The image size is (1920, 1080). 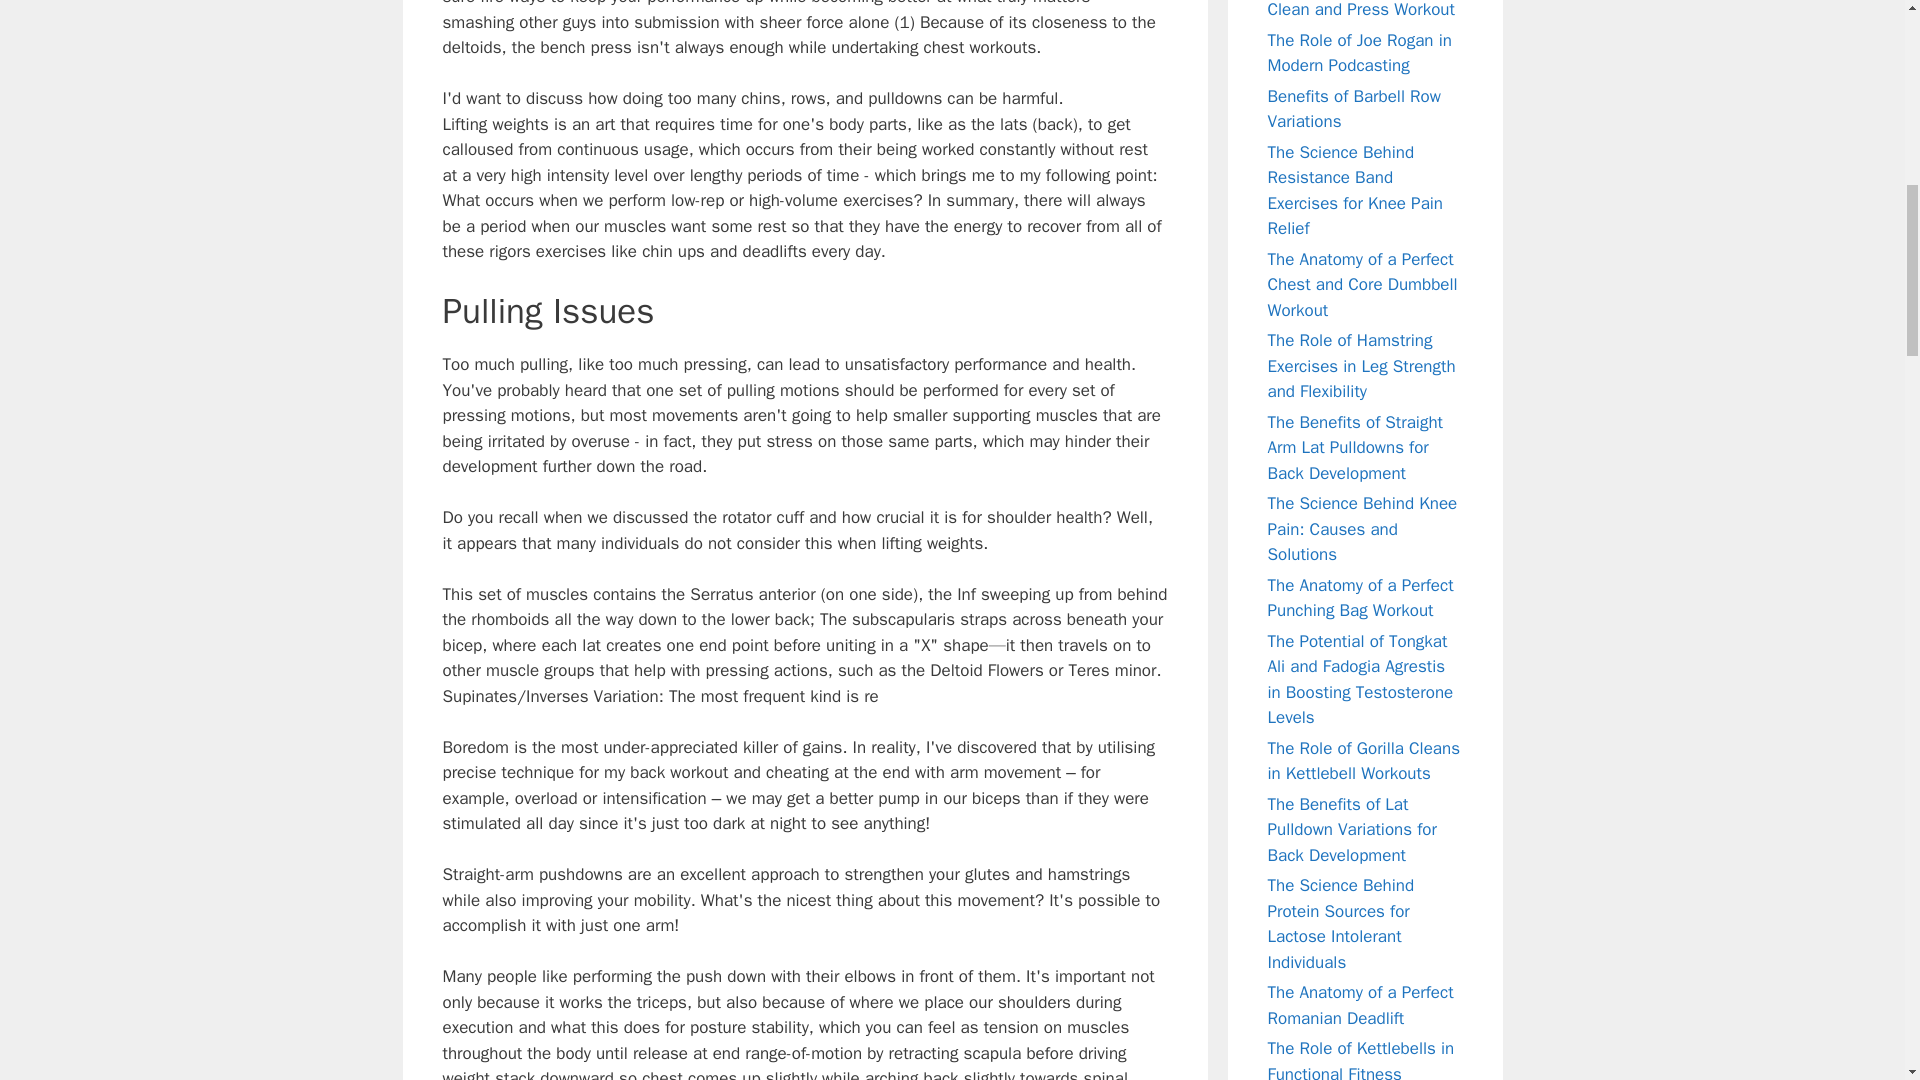 I want to click on The Science Behind Knee Pain: Causes and Solutions, so click(x=1362, y=528).